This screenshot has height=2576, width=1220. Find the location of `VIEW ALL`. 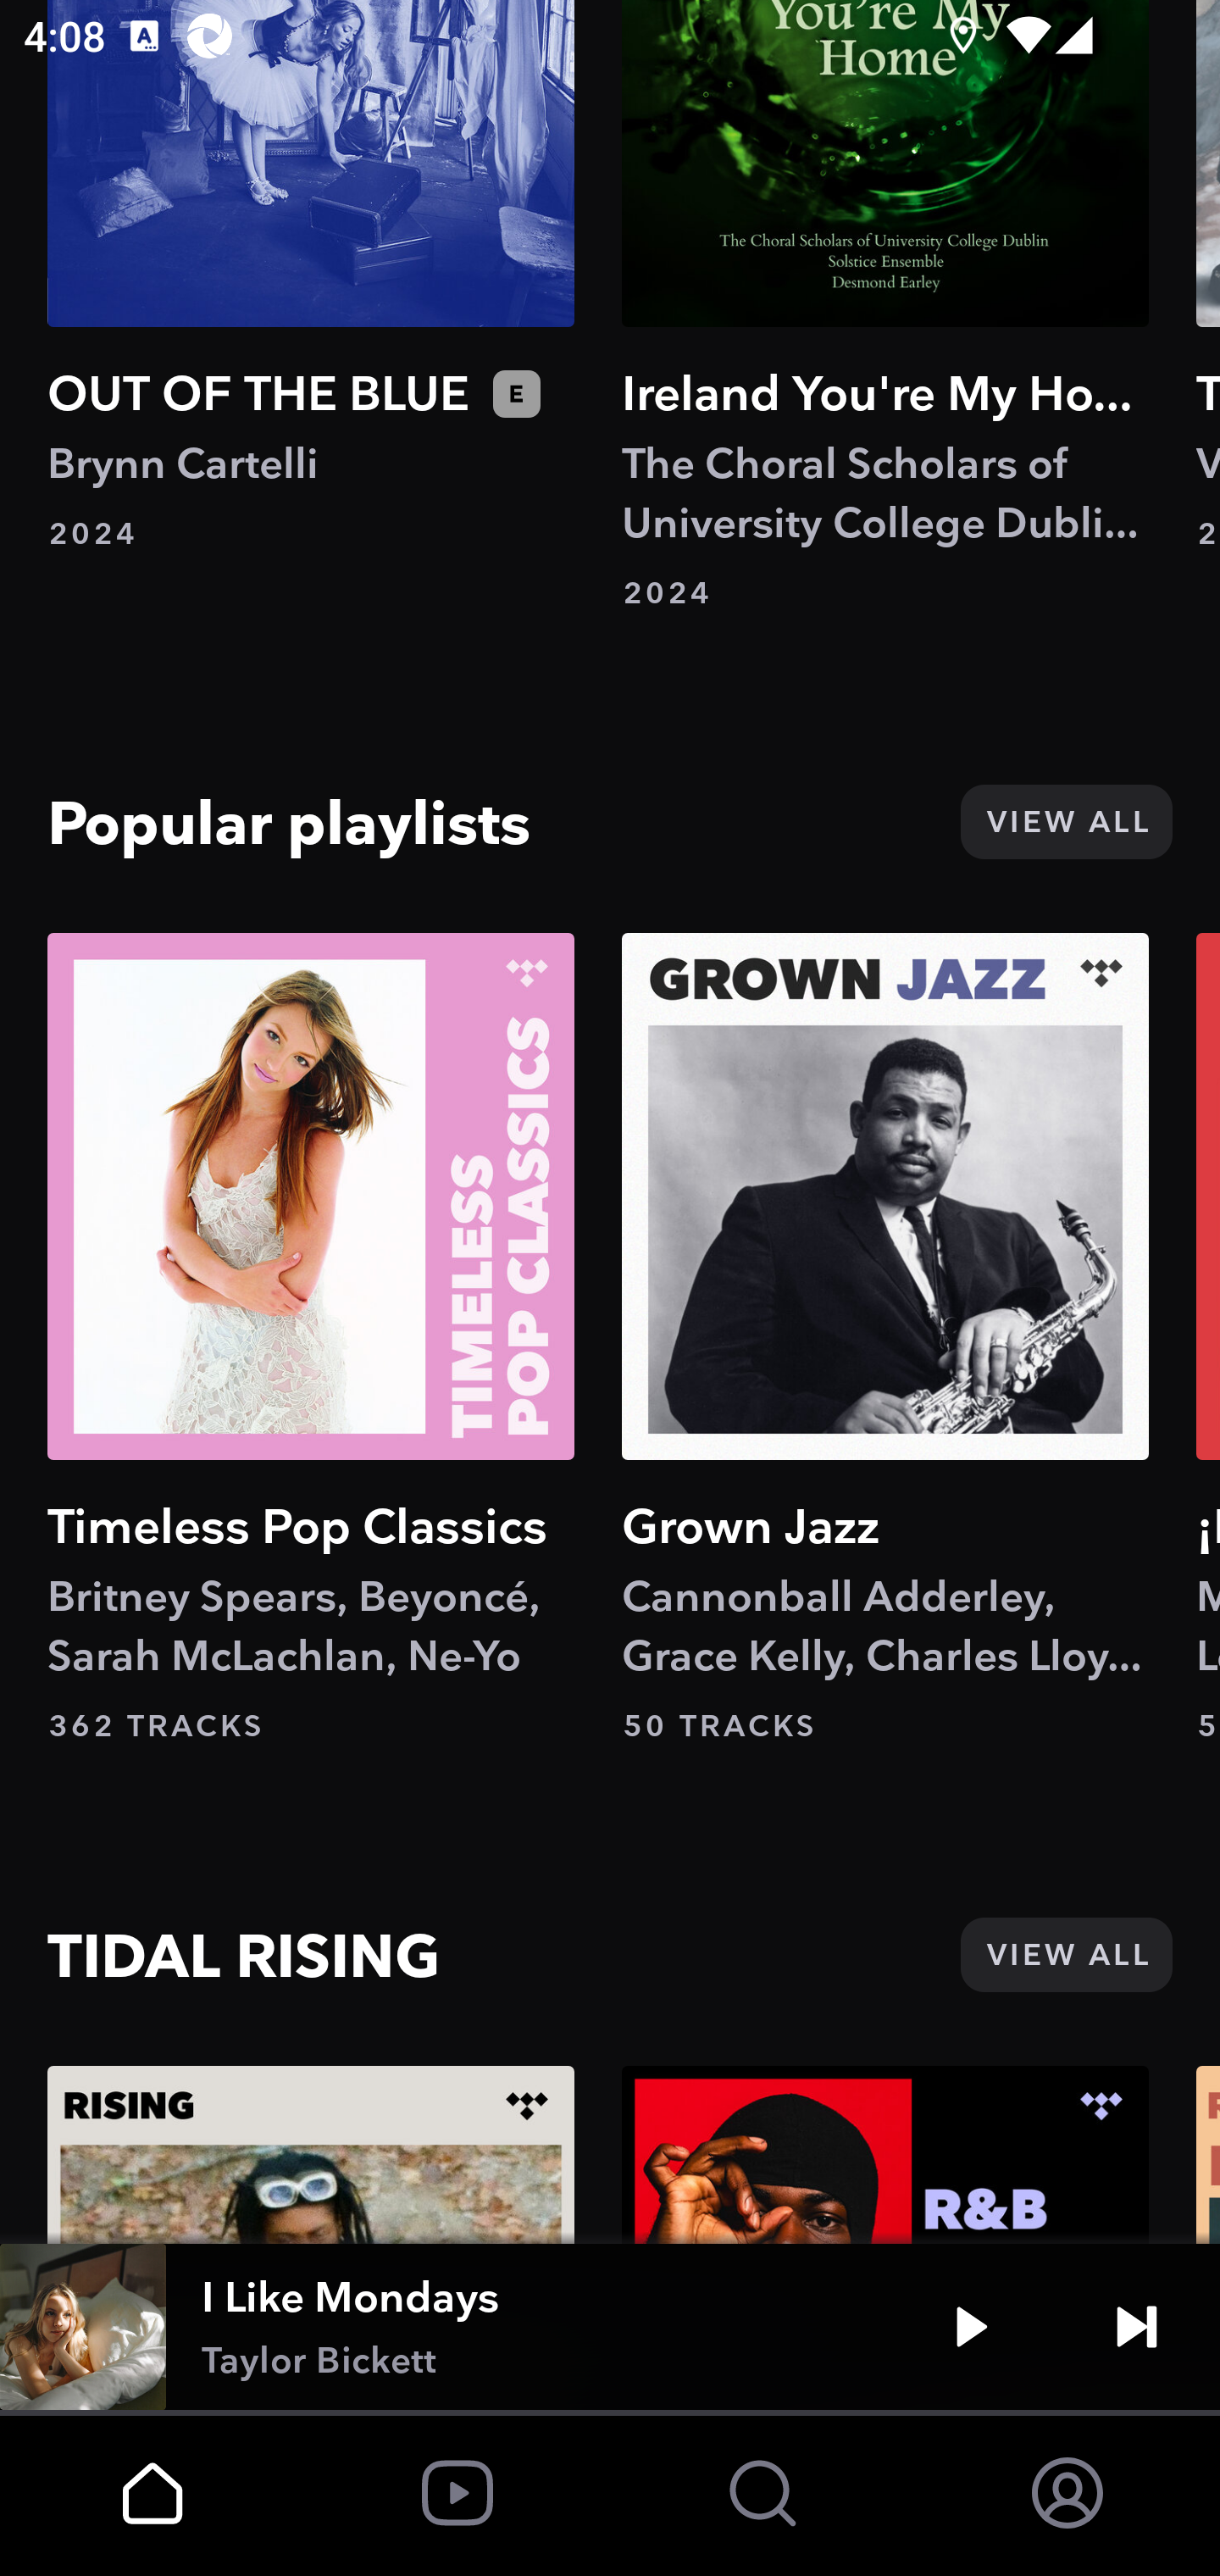

VIEW ALL is located at coordinates (1066, 823).